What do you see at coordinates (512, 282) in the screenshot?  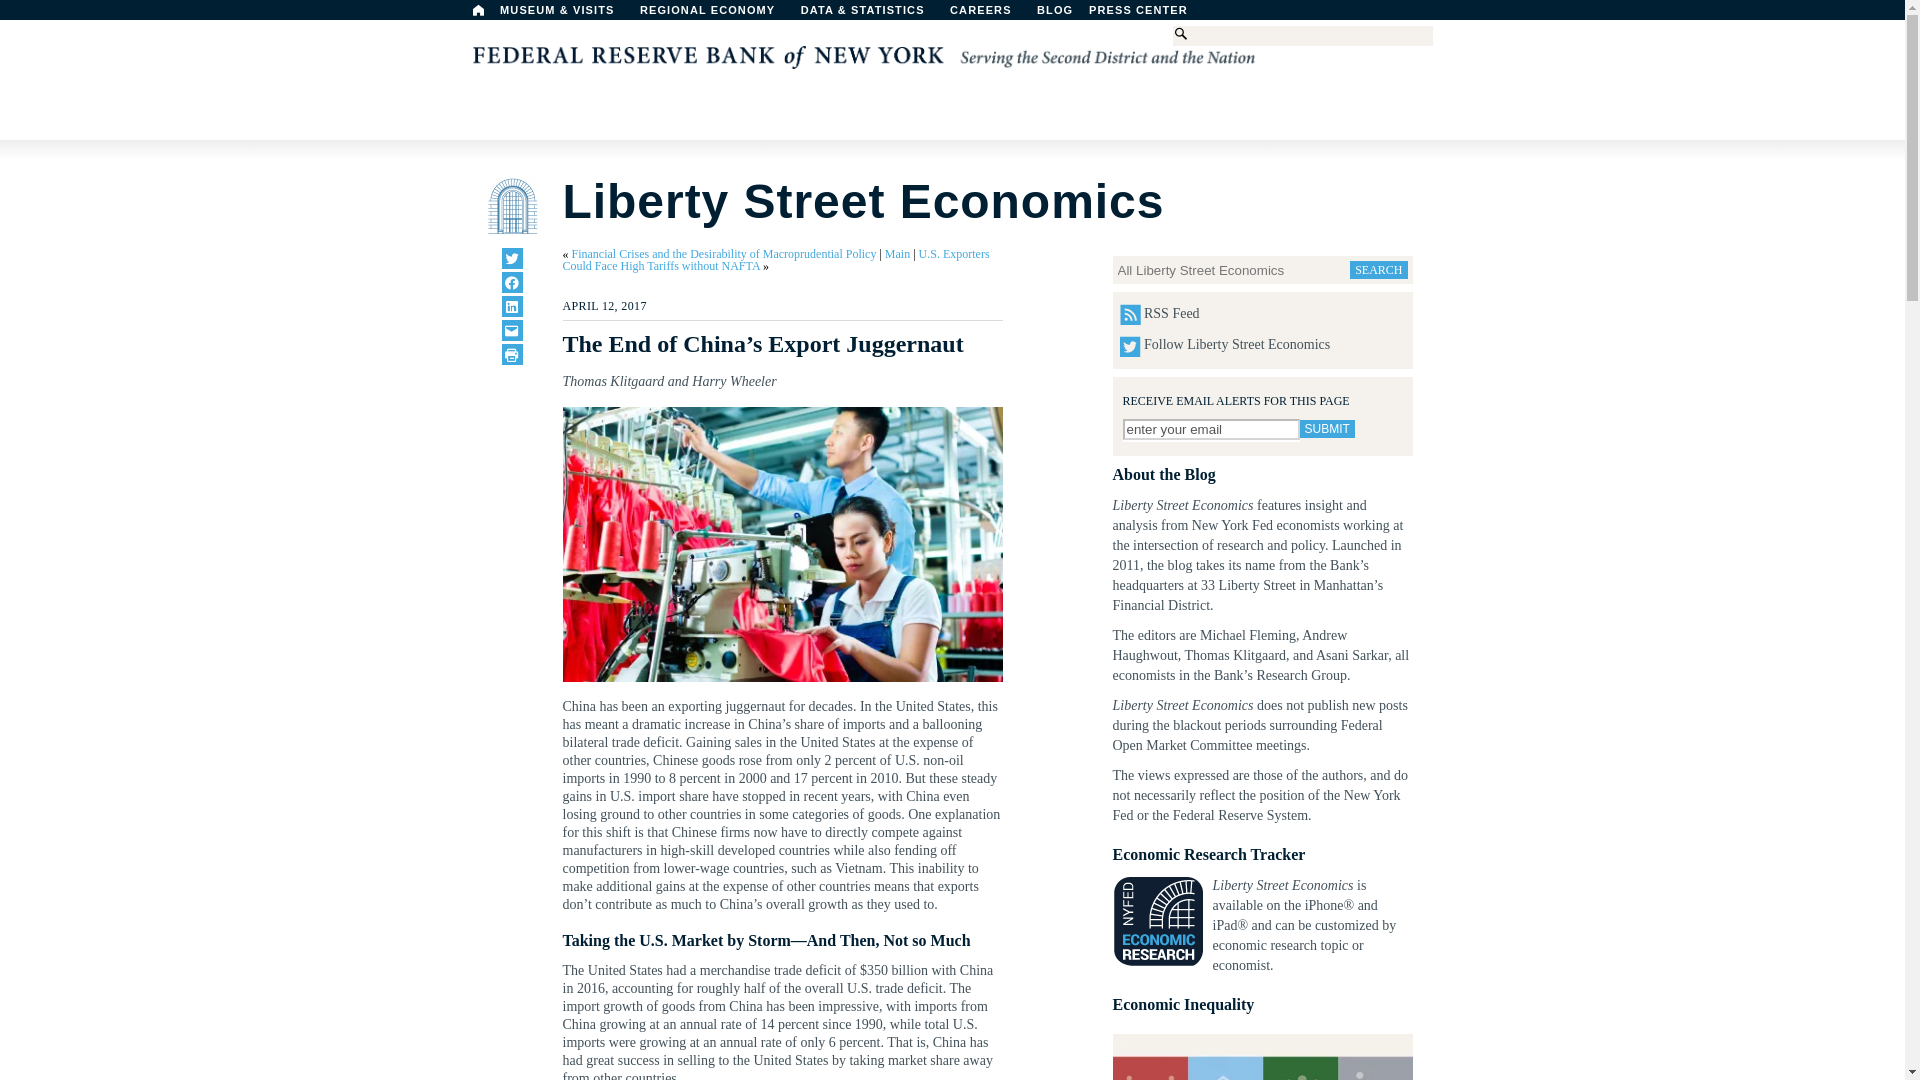 I see `Click to share on Facebook` at bounding box center [512, 282].